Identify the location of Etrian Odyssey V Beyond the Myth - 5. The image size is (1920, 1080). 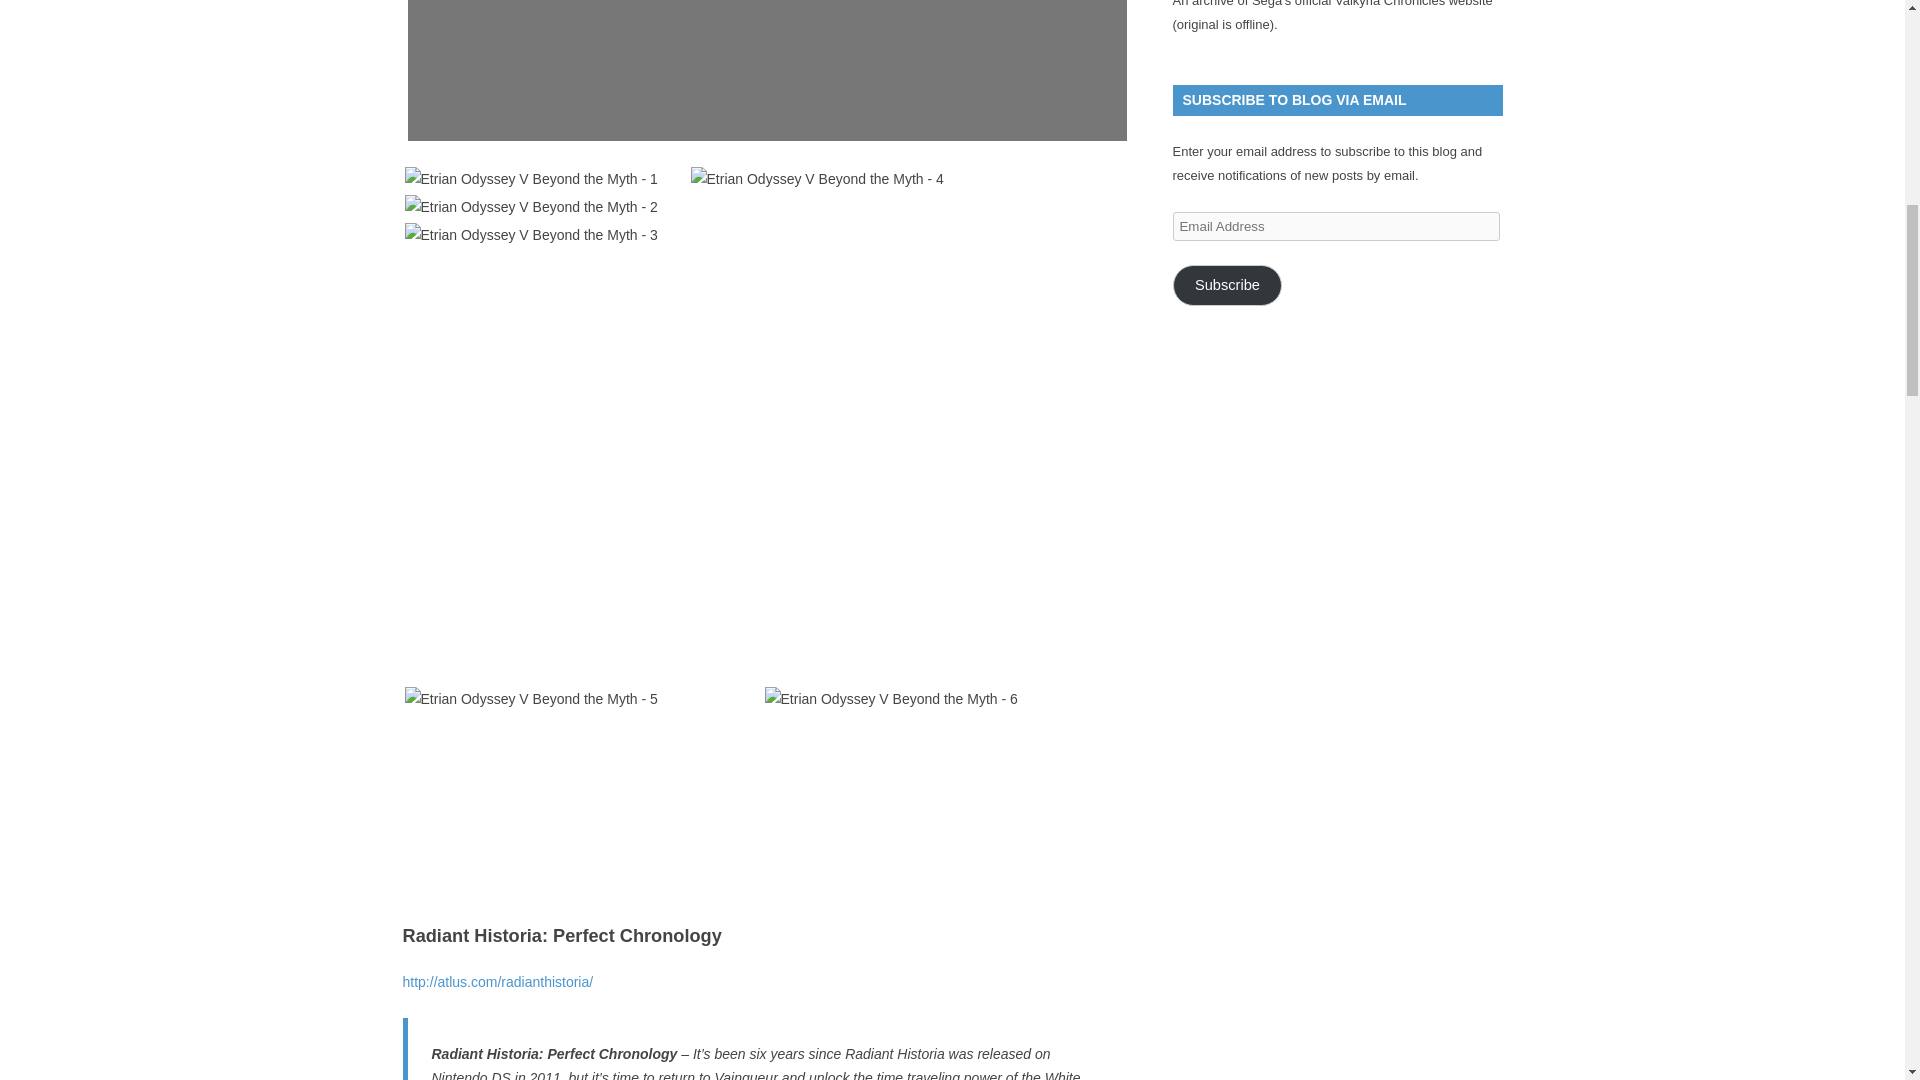
(530, 698).